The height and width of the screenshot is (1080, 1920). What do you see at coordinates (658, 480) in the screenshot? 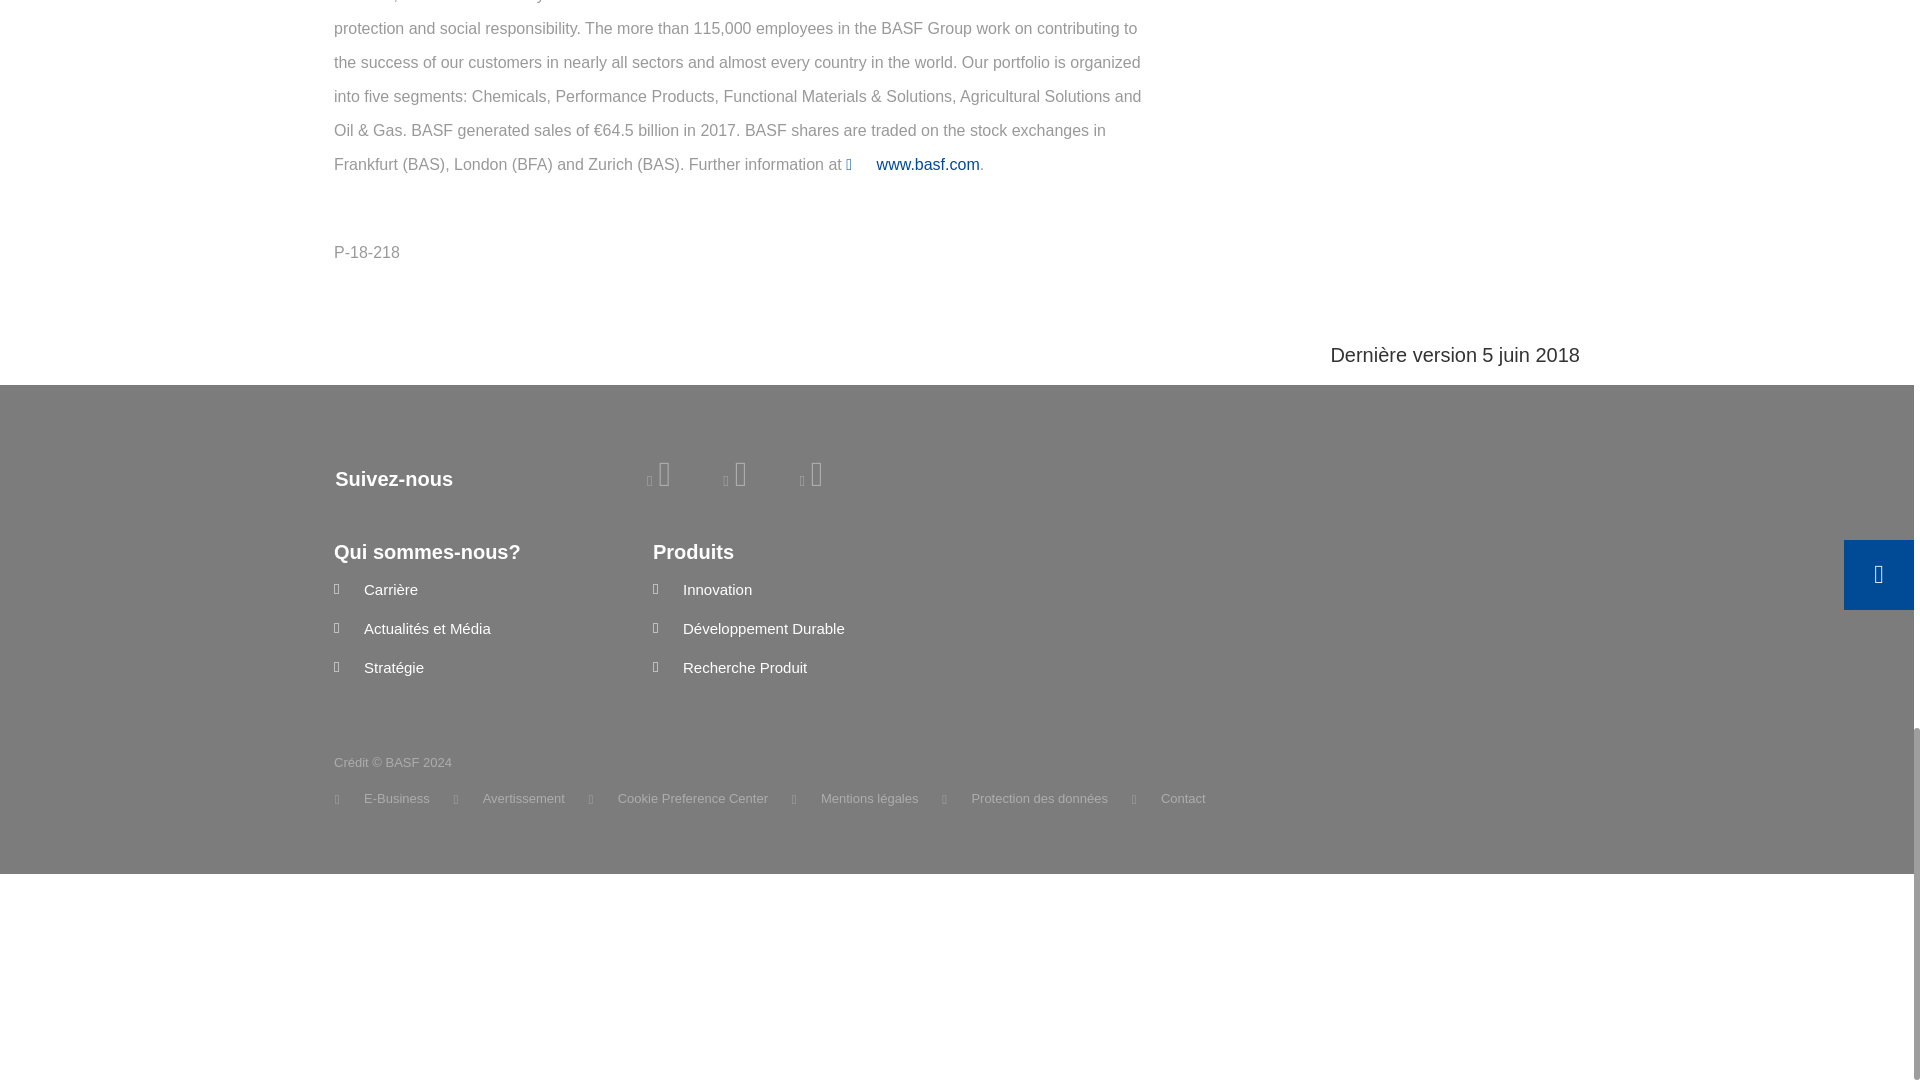
I see `Join us in LinkedIn` at bounding box center [658, 480].